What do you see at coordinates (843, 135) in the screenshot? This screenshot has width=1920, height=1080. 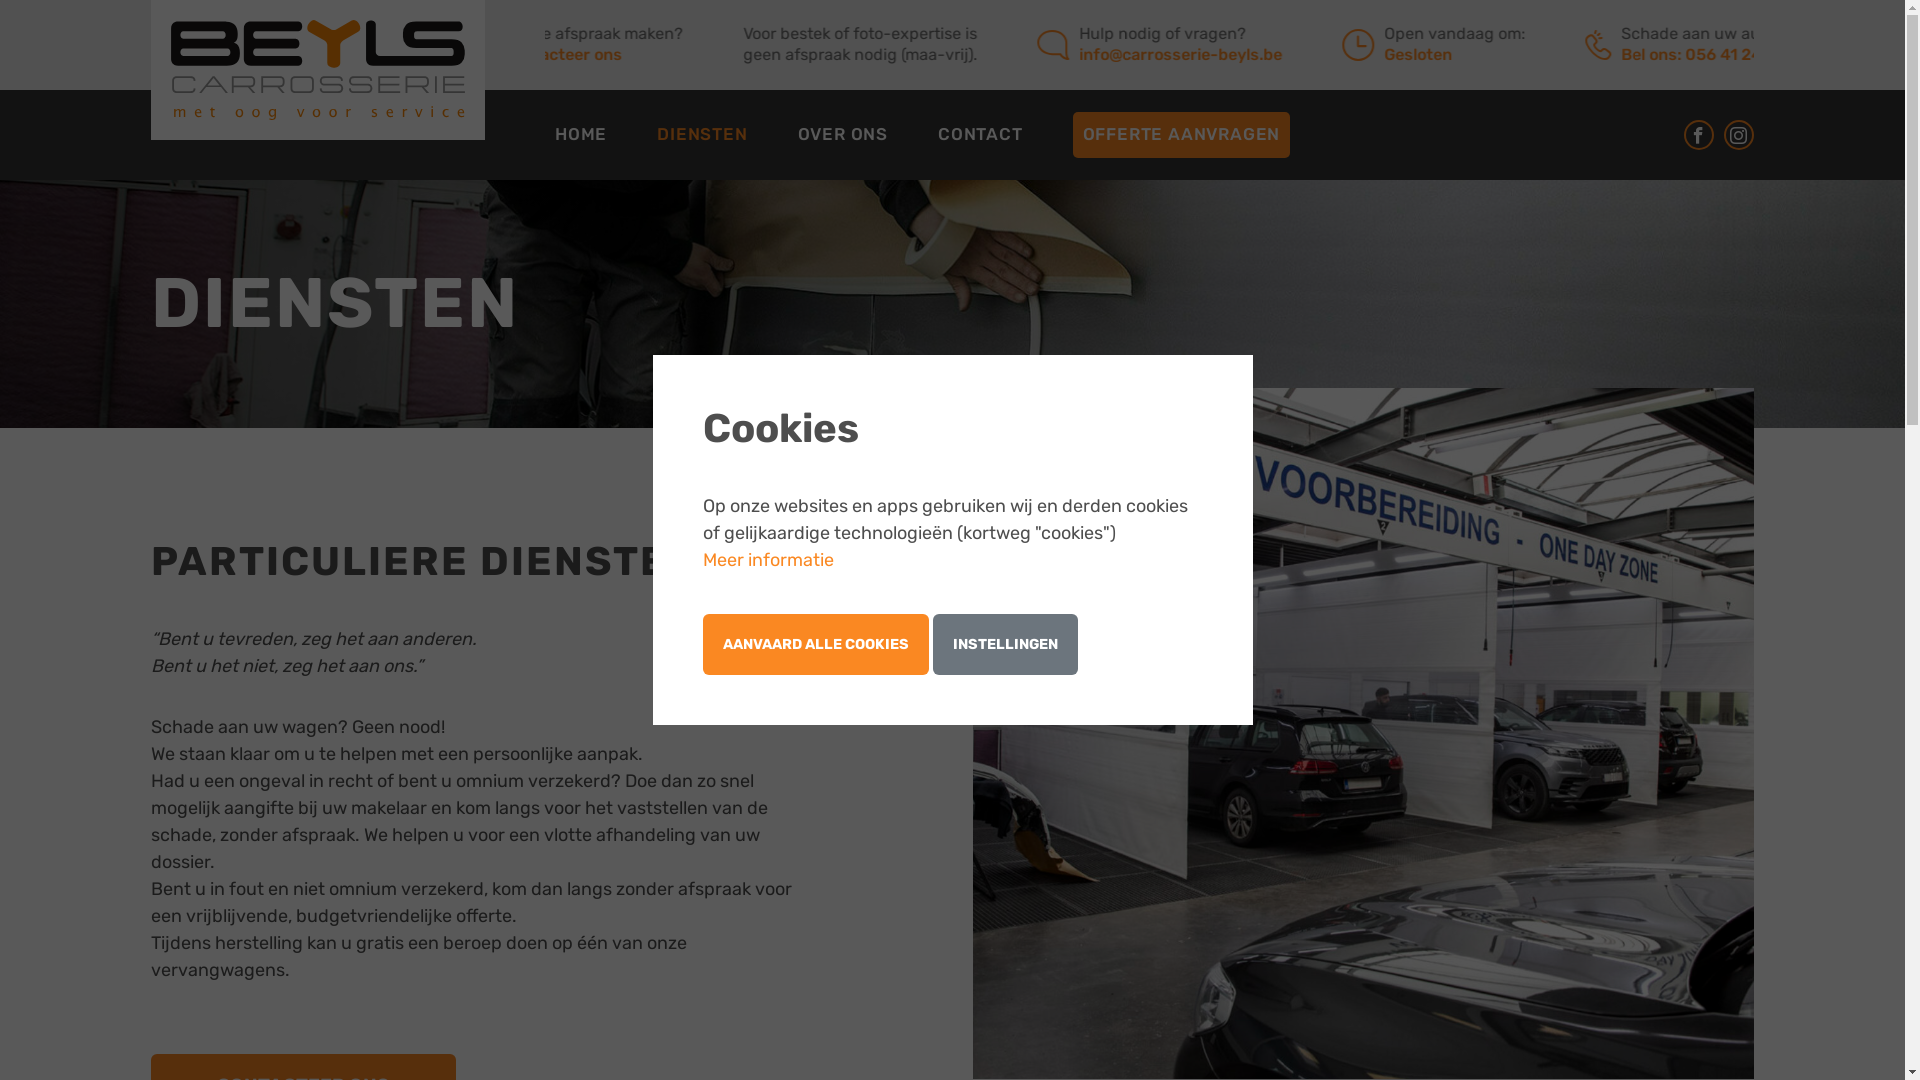 I see `OVER ONS` at bounding box center [843, 135].